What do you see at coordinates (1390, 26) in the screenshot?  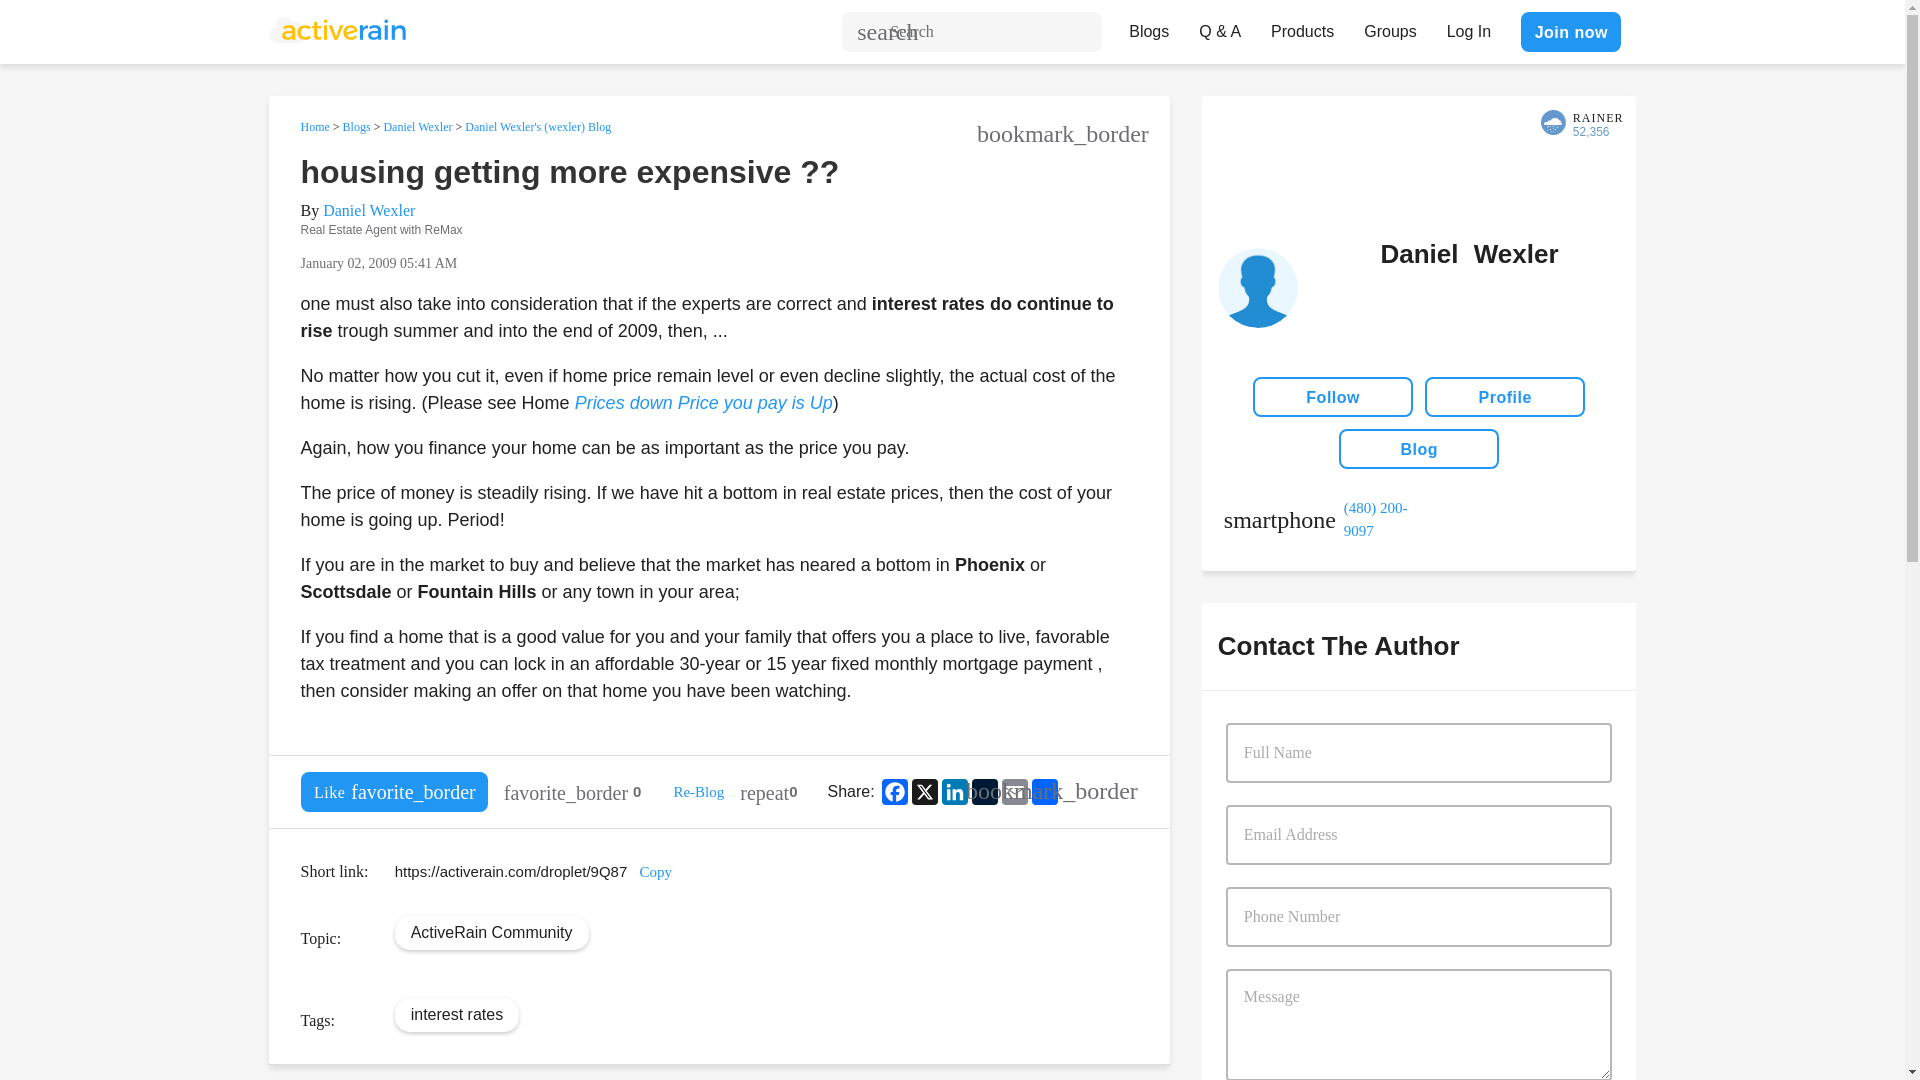 I see `Groups` at bounding box center [1390, 26].